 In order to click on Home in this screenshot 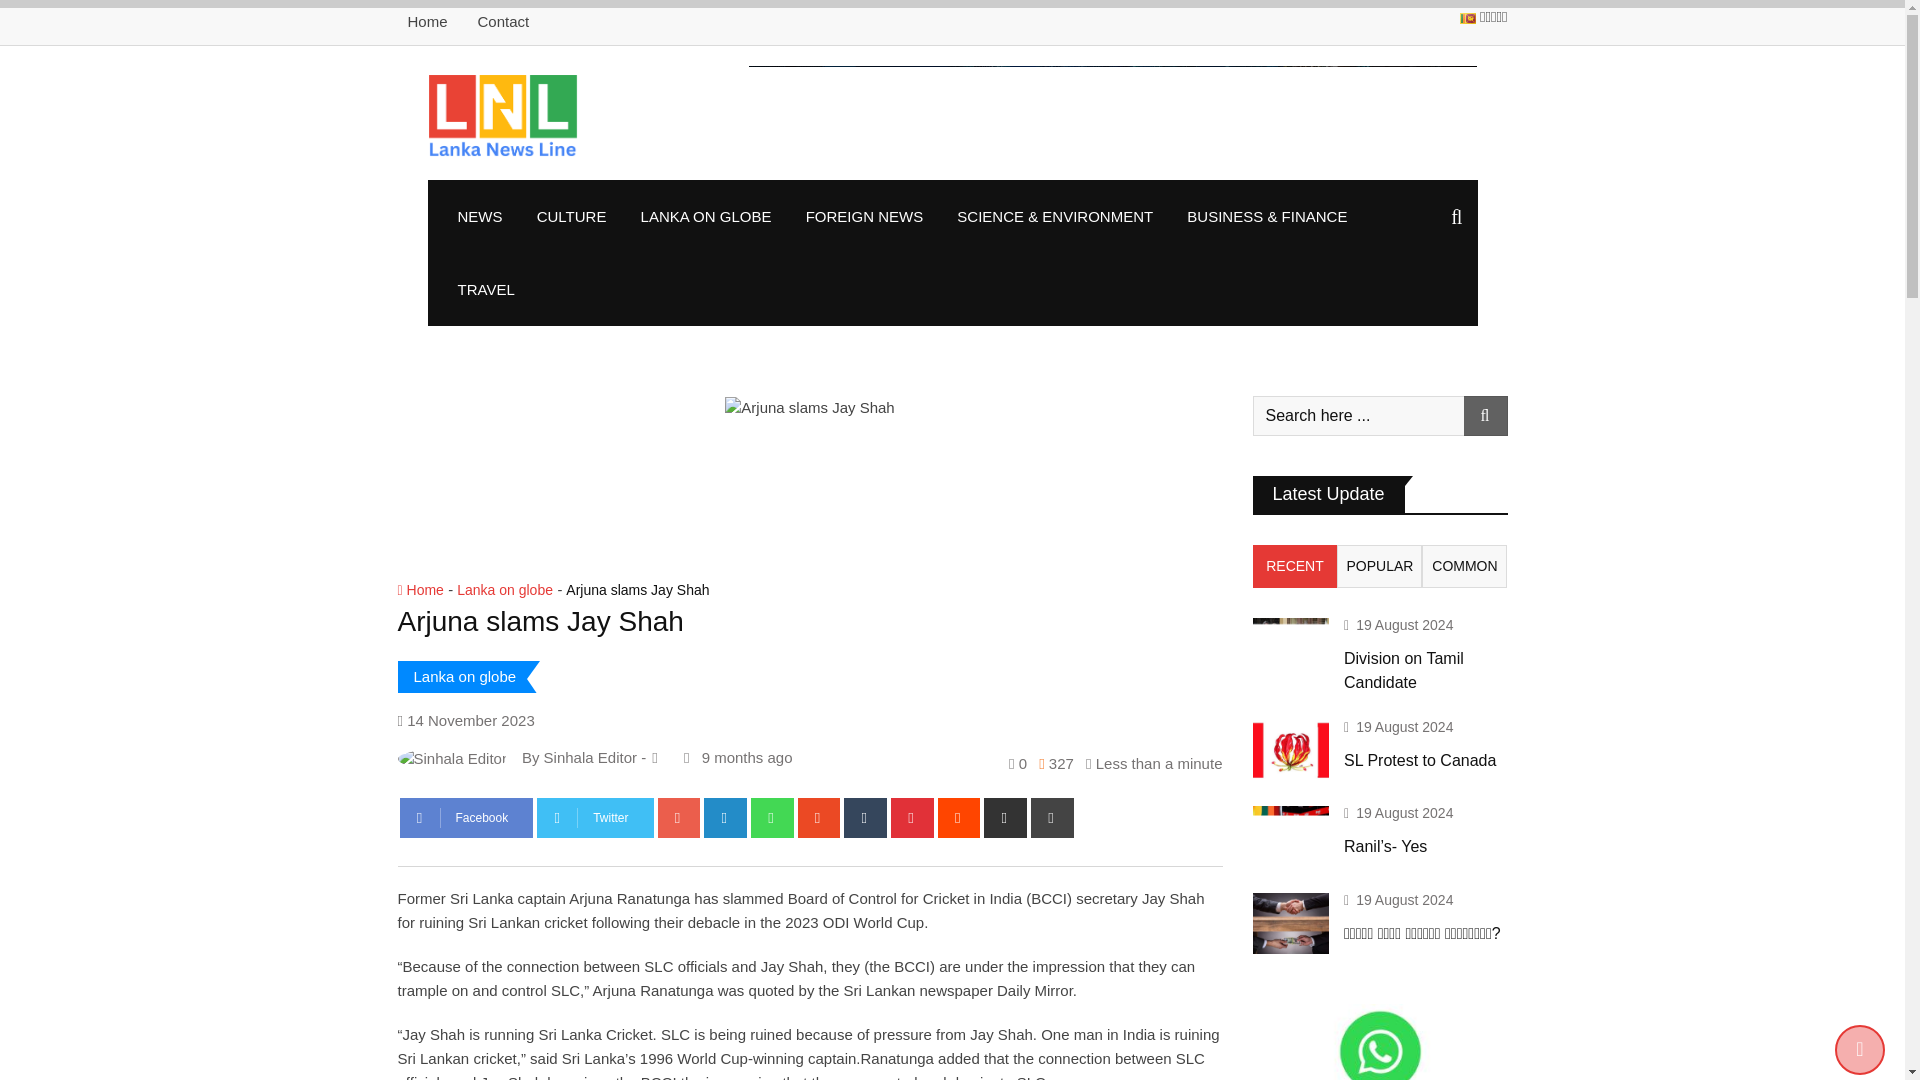, I will do `click(427, 21)`.